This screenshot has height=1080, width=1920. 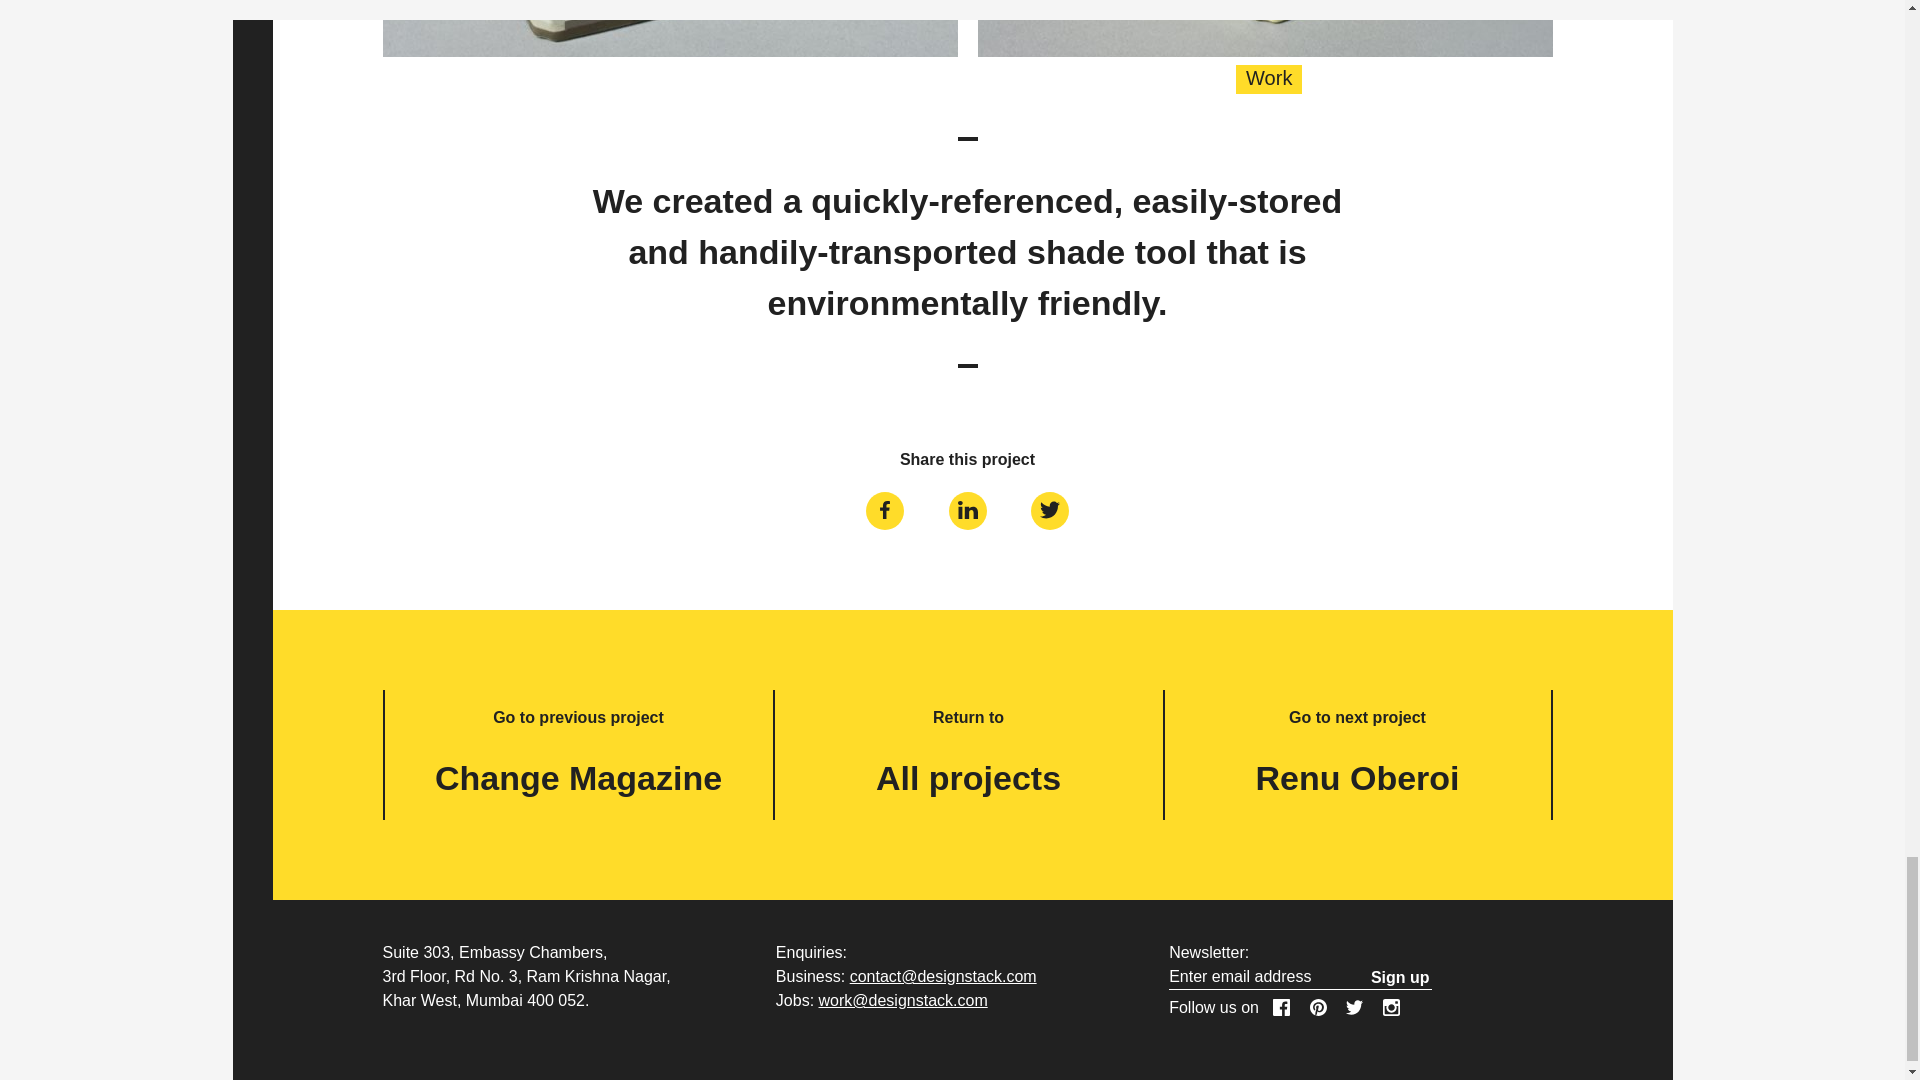 I want to click on All projects, so click(x=968, y=778).